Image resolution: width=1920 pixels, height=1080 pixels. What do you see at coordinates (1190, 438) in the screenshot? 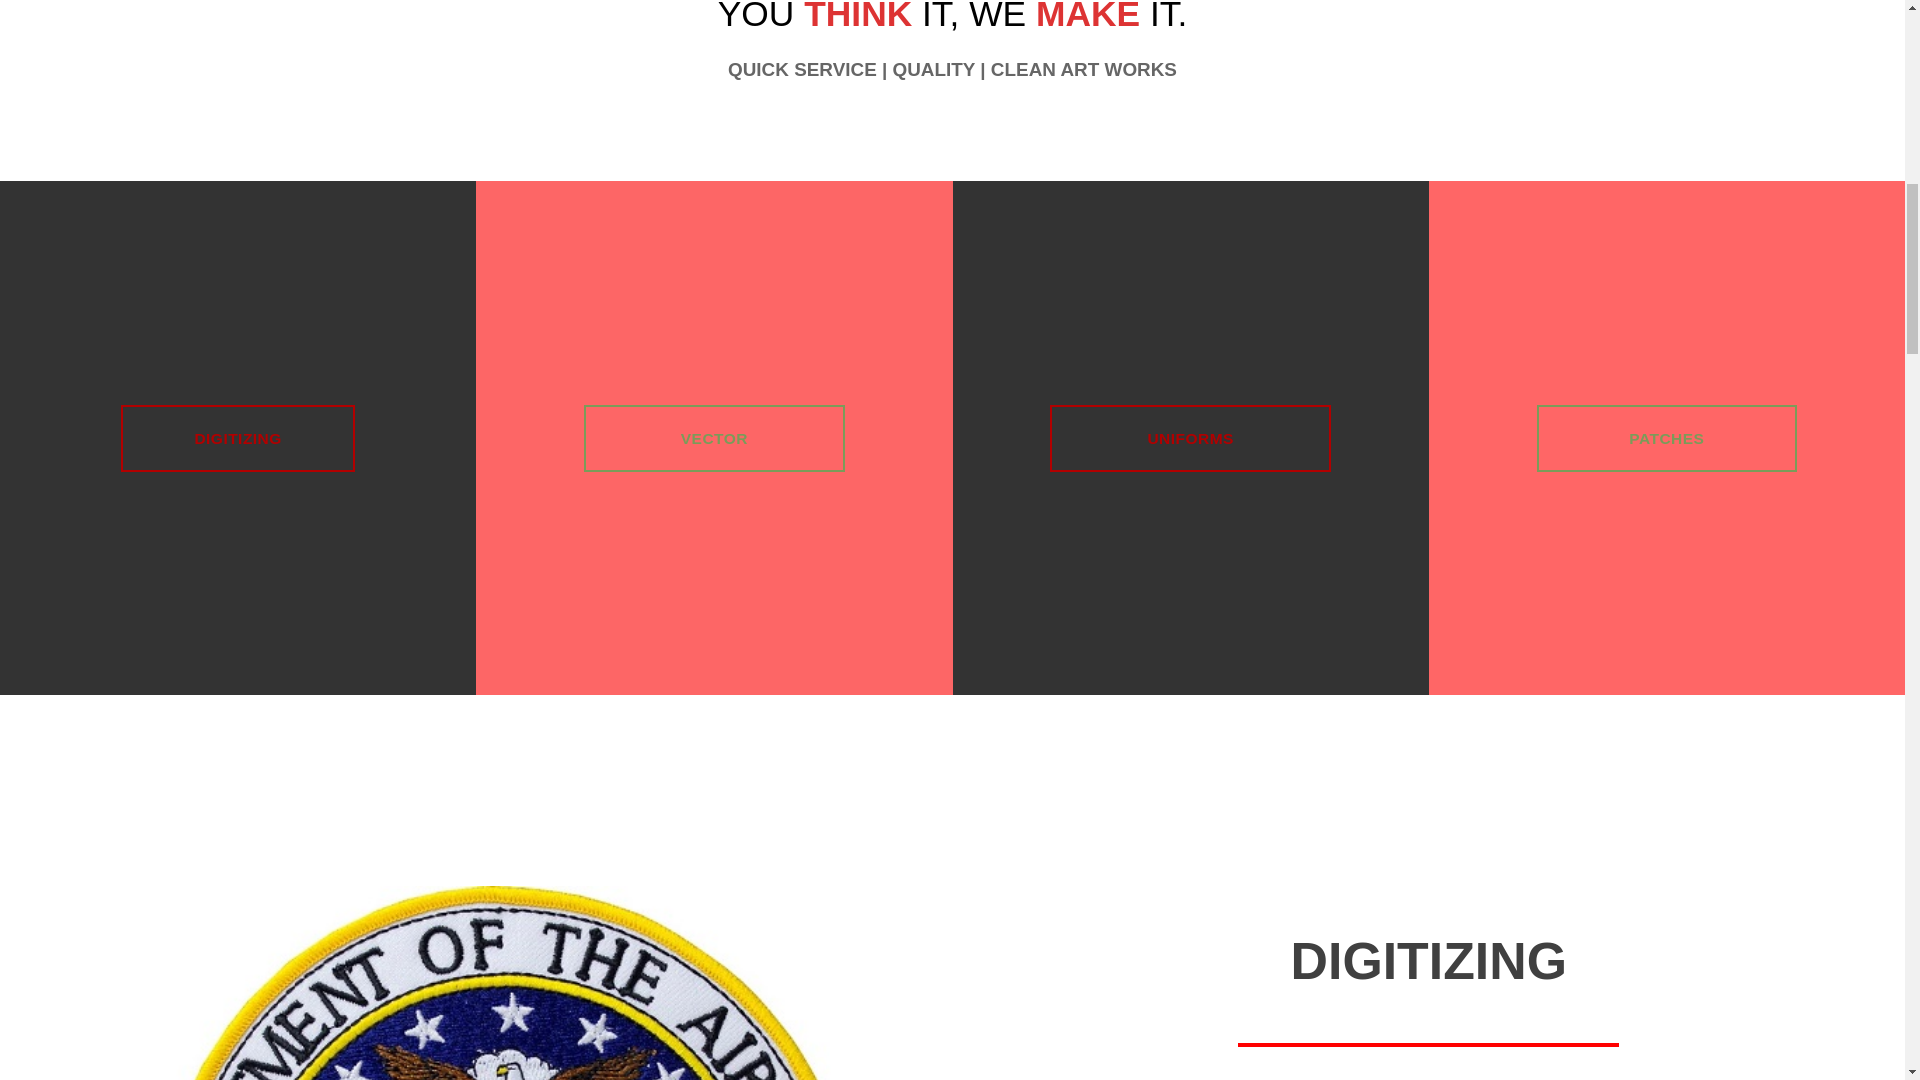
I see `UNIFORMS` at bounding box center [1190, 438].